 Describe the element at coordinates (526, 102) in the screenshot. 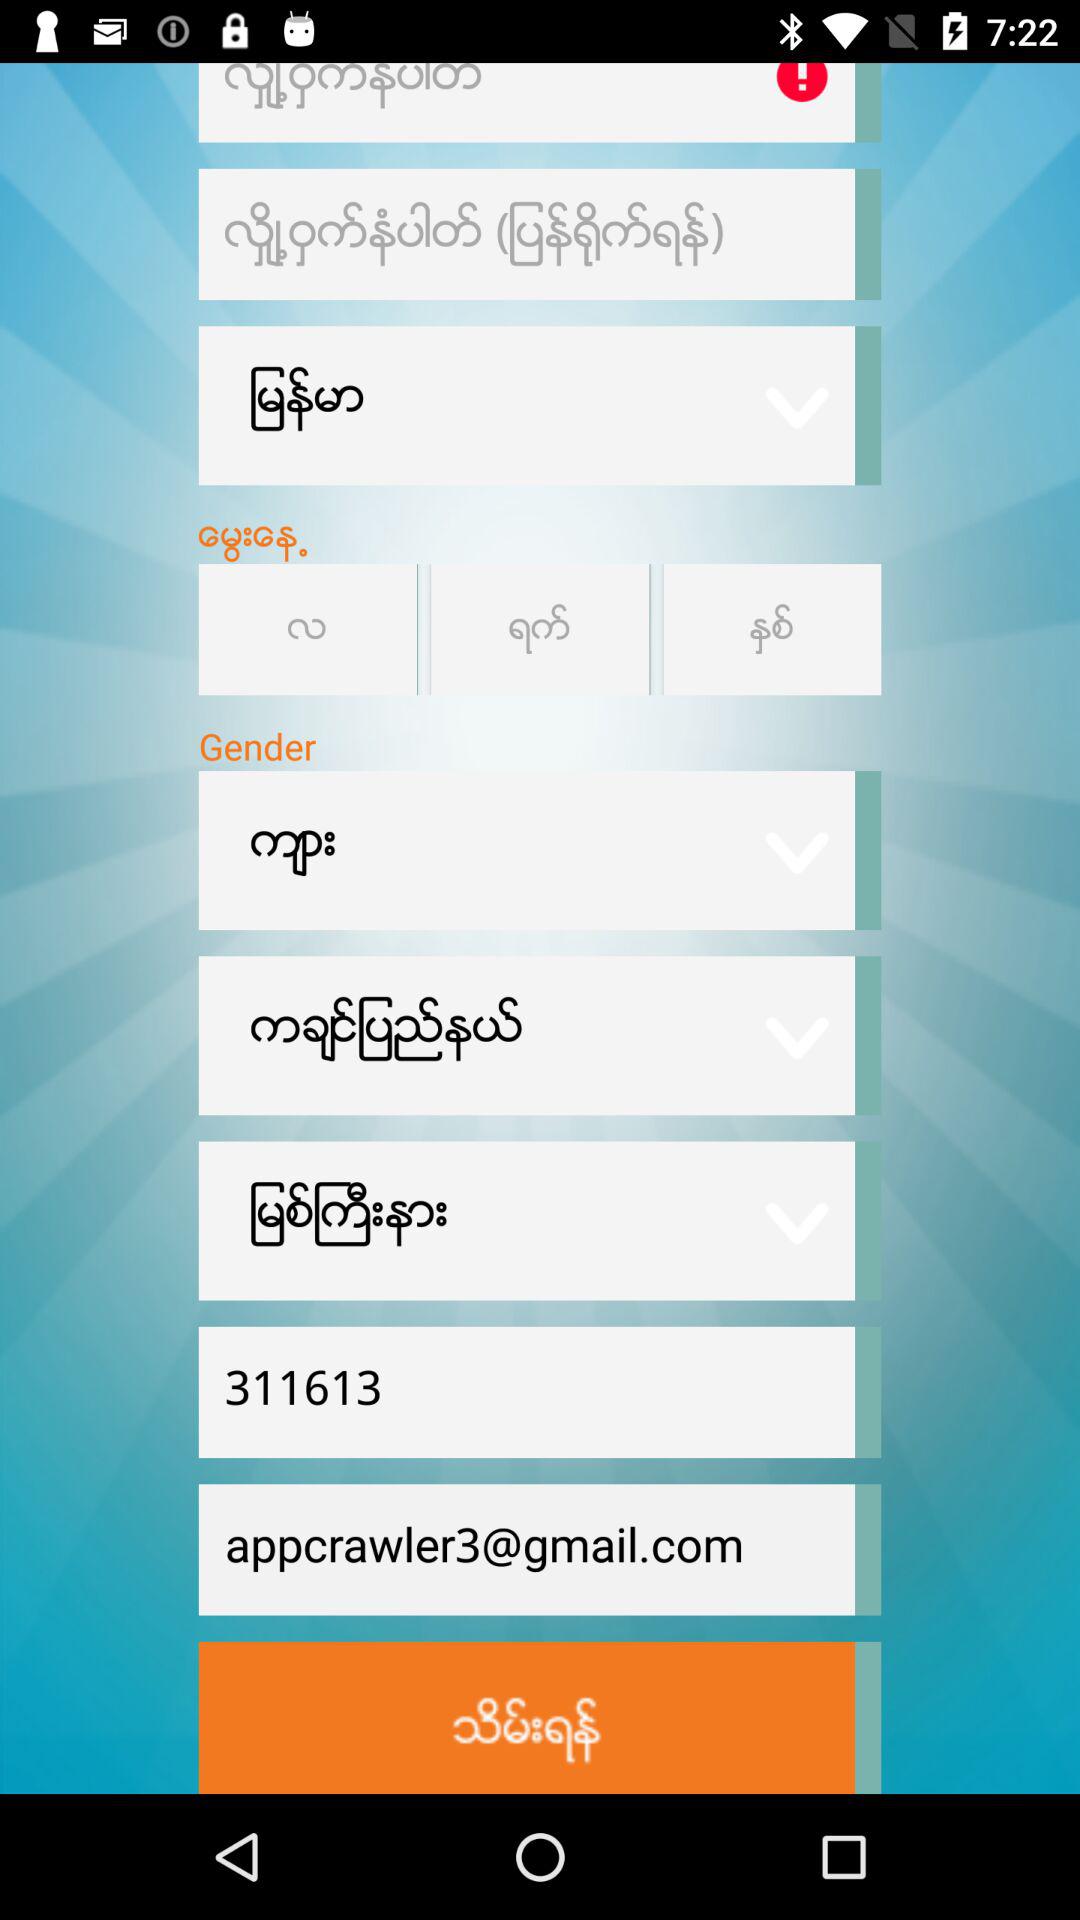

I see `change a profile setting` at that location.